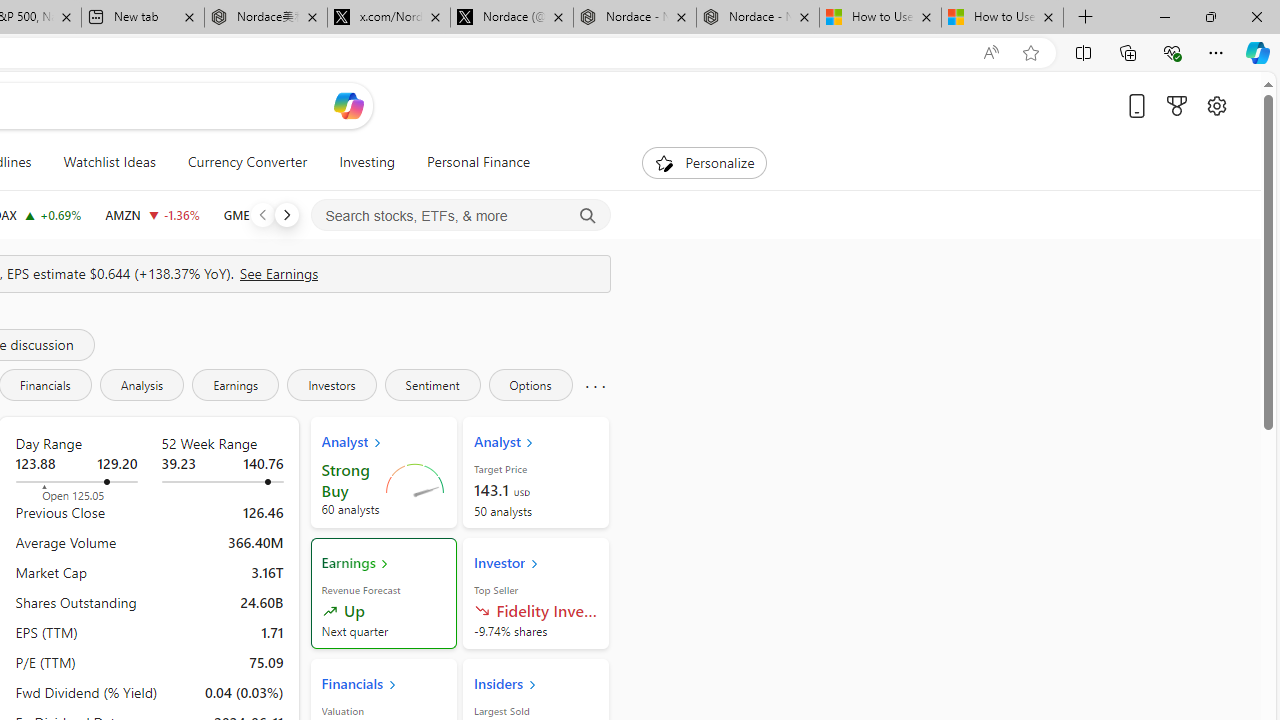 This screenshot has width=1280, height=720. Describe the element at coordinates (247, 162) in the screenshot. I see `Currency Converter` at that location.